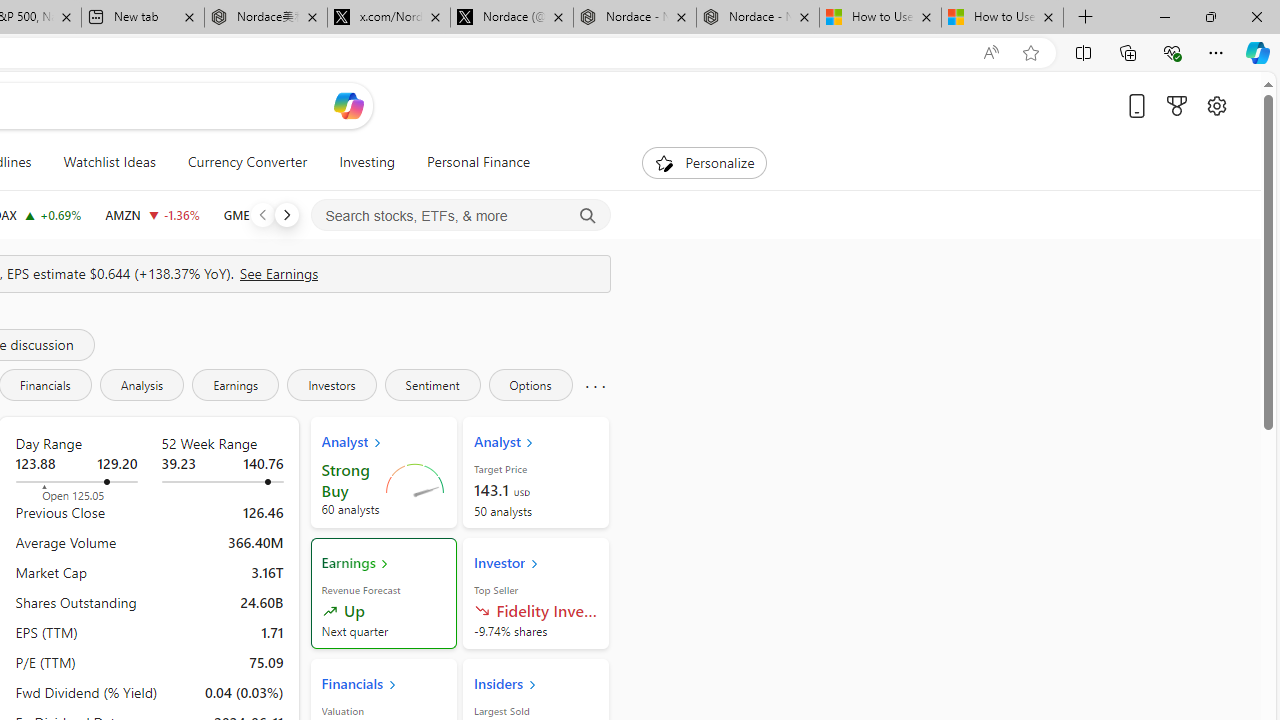 This screenshot has width=1280, height=720. Describe the element at coordinates (247, 162) in the screenshot. I see `Currency Converter` at that location.